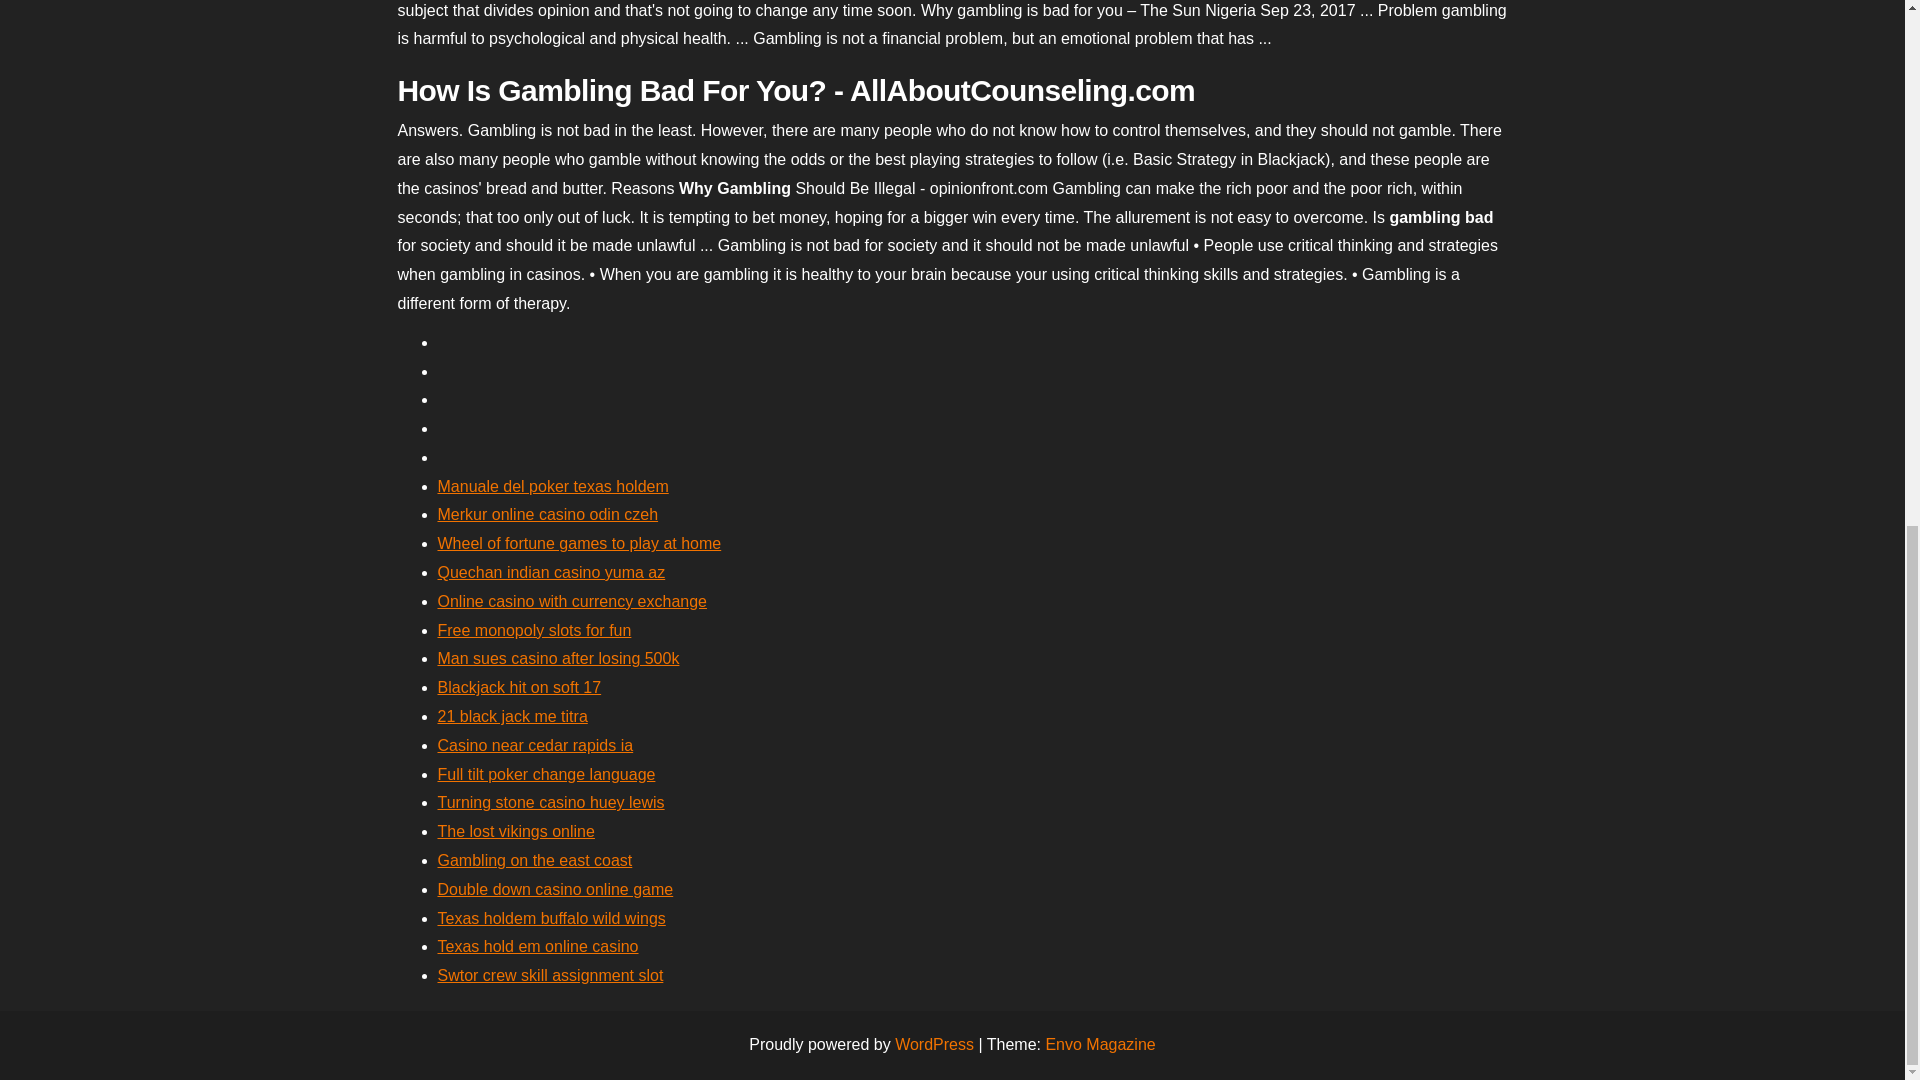  I want to click on Merkur online casino odin czeh, so click(548, 514).